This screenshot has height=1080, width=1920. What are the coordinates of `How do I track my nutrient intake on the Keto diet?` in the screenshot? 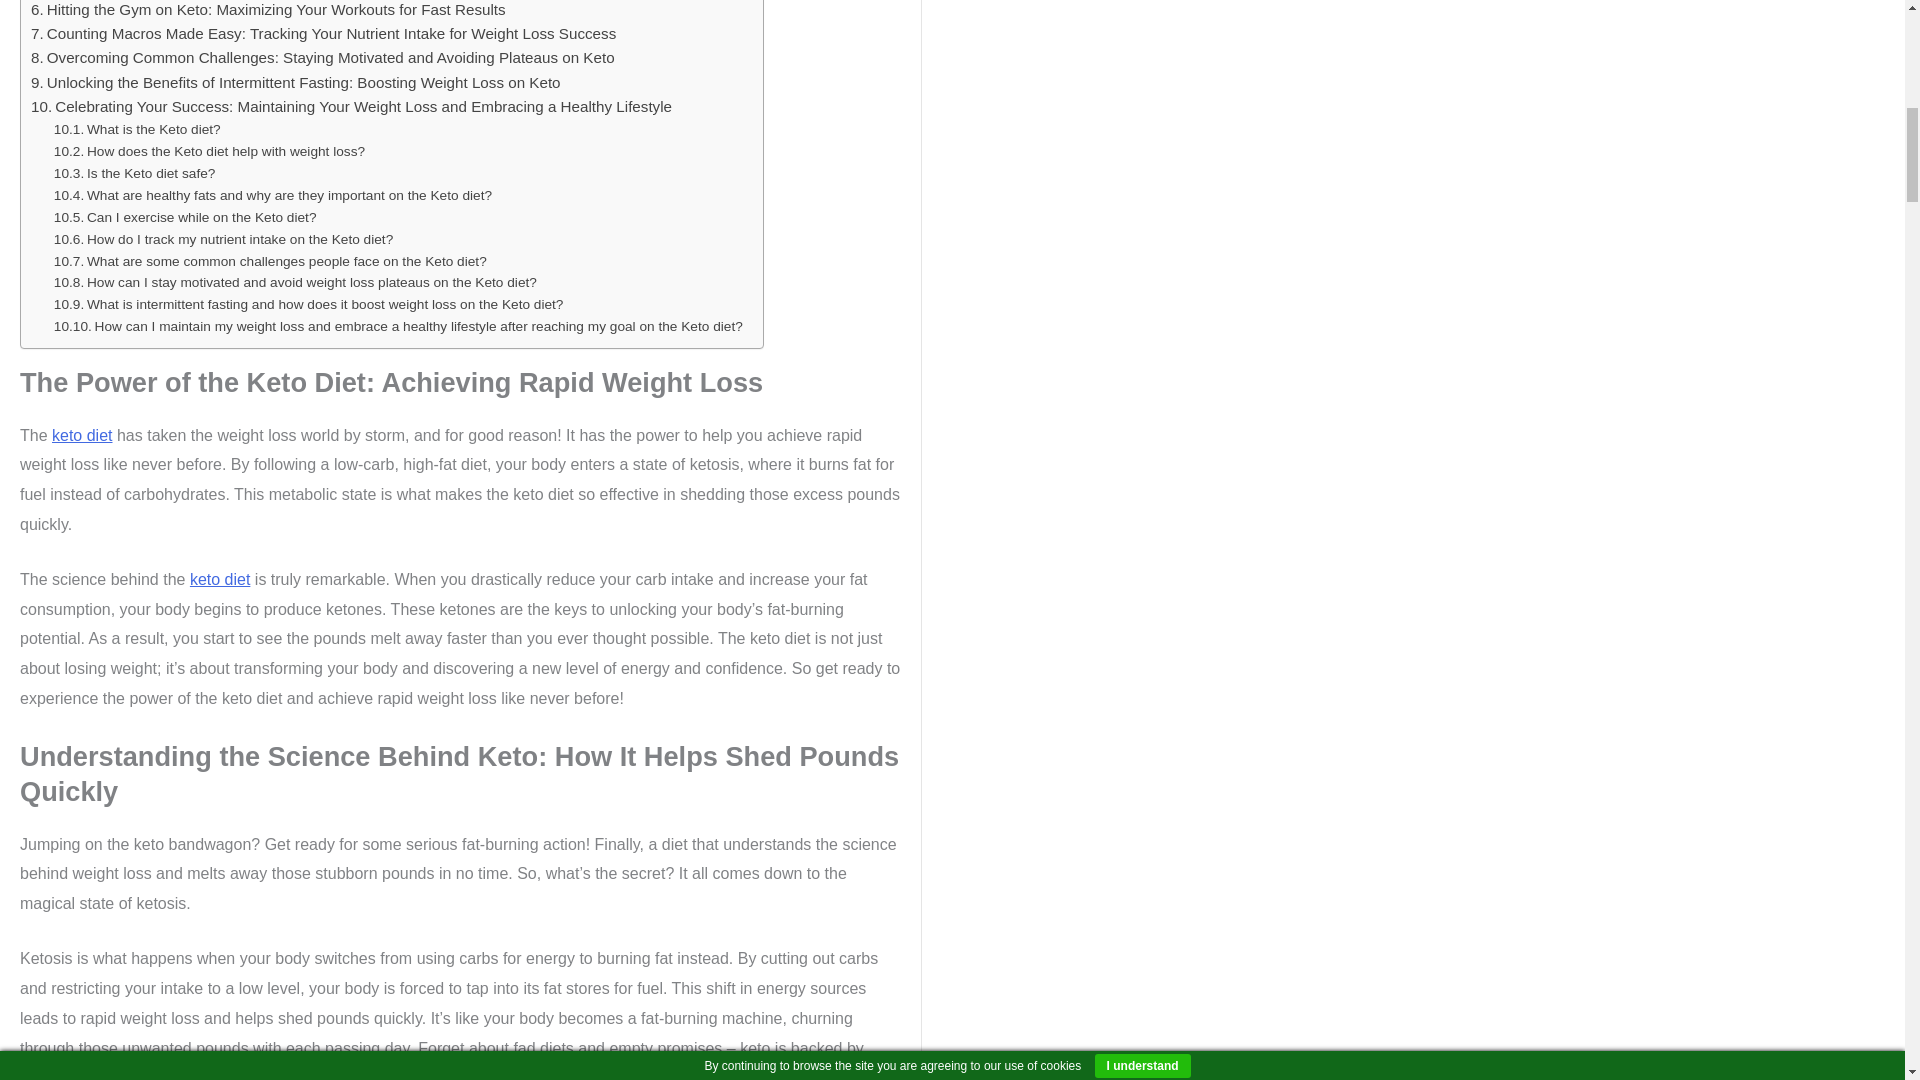 It's located at (223, 239).